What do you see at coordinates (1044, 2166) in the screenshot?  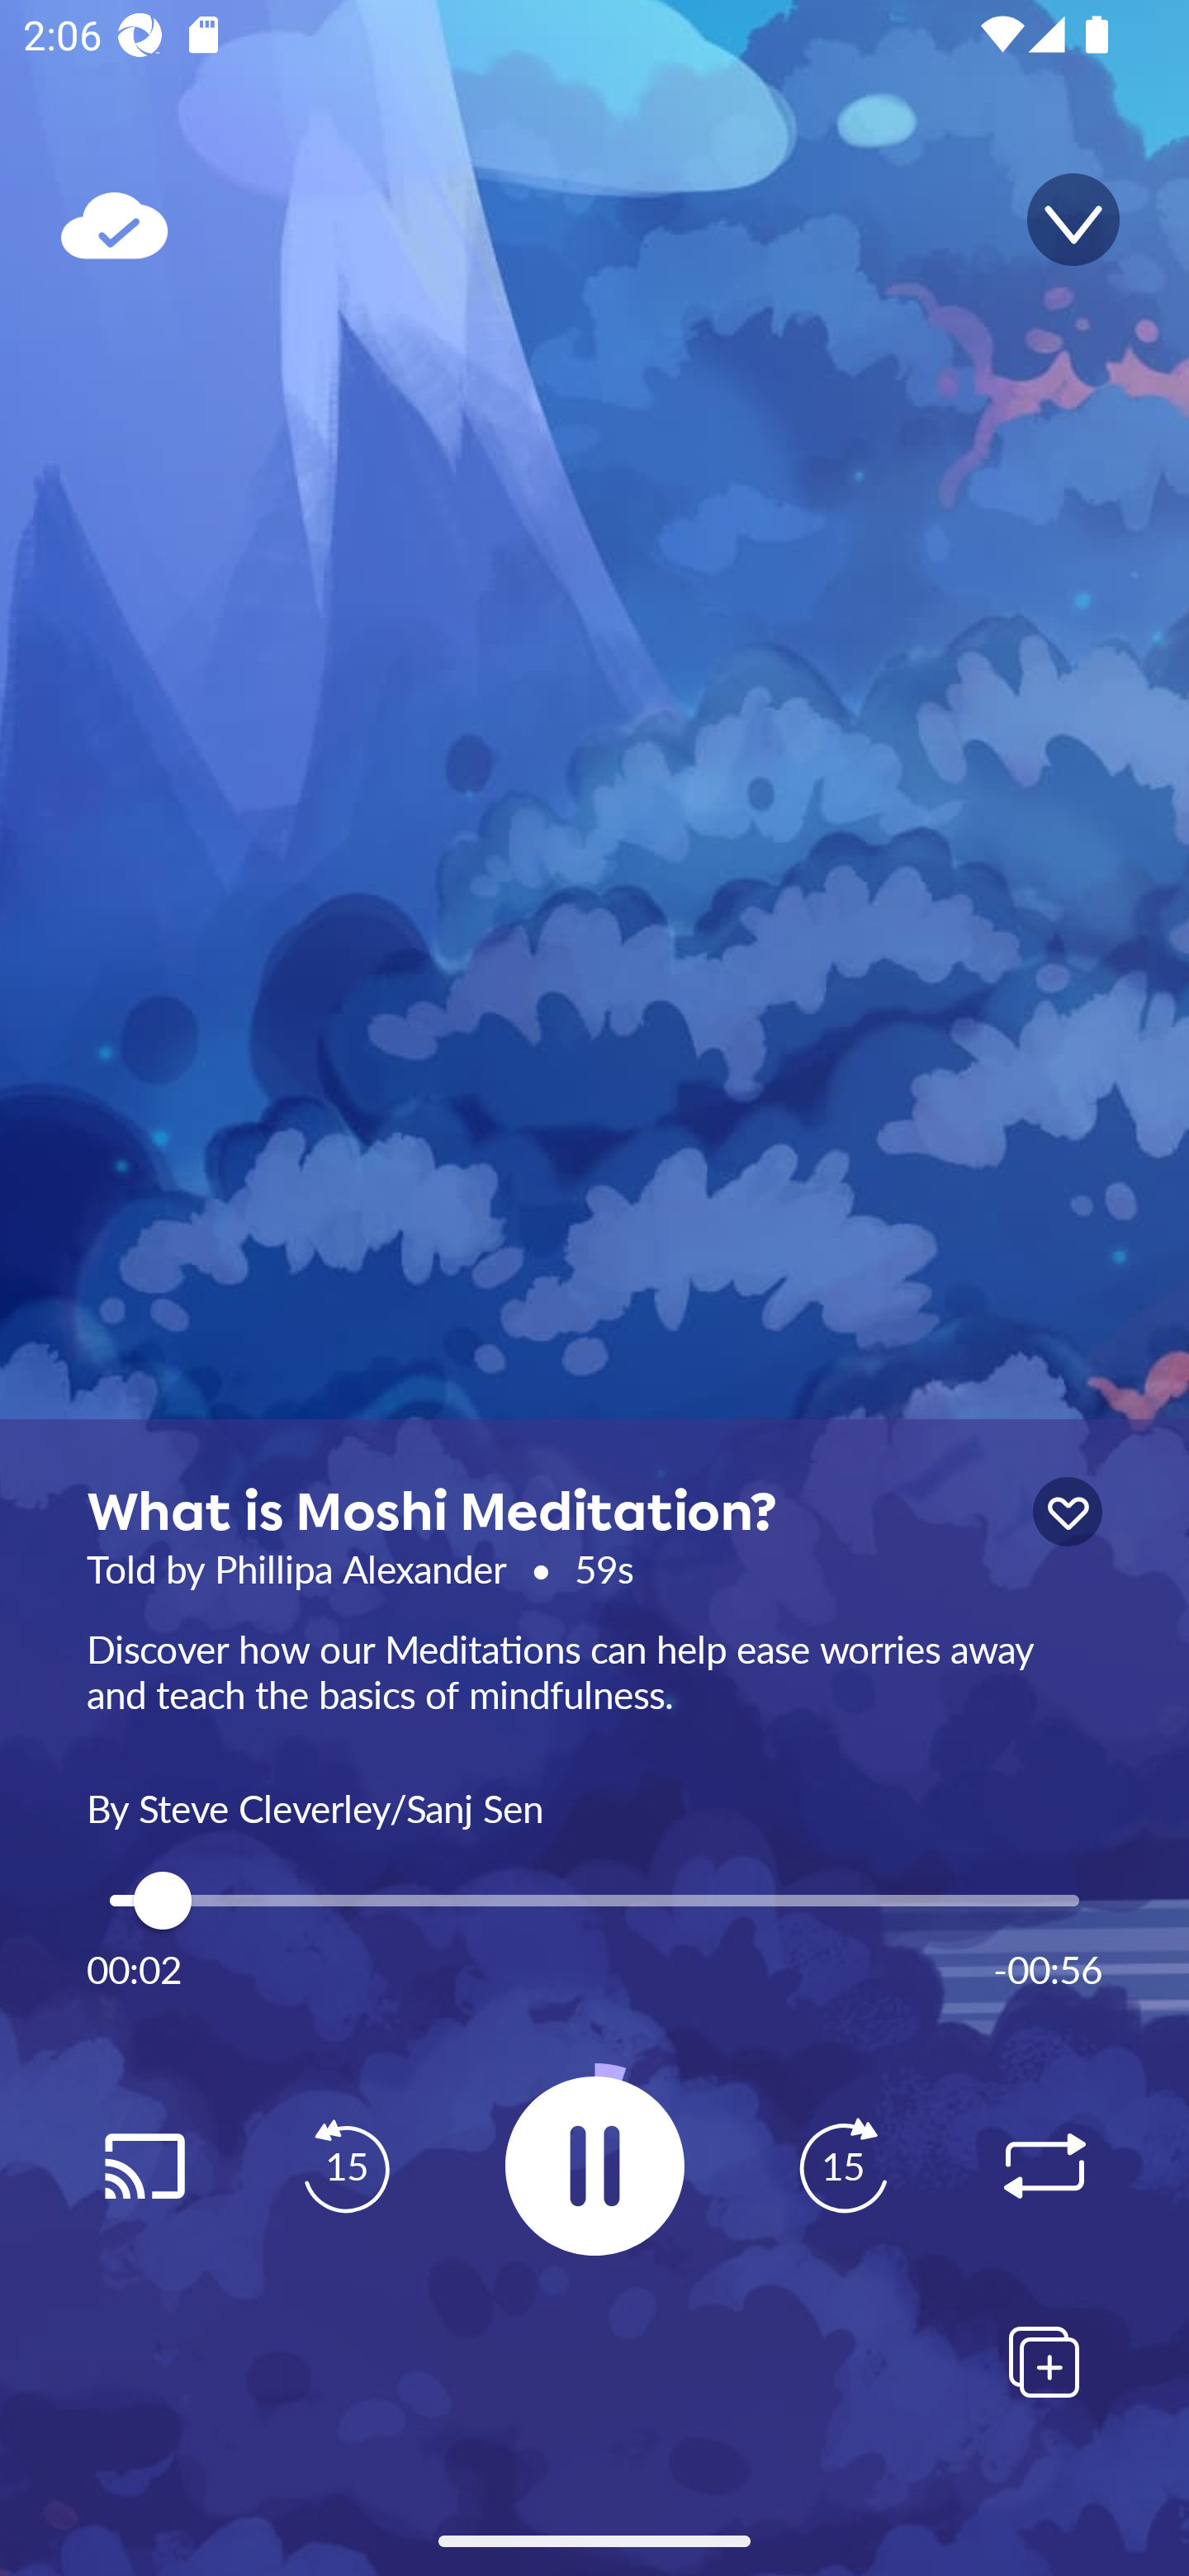 I see `Replay` at bounding box center [1044, 2166].